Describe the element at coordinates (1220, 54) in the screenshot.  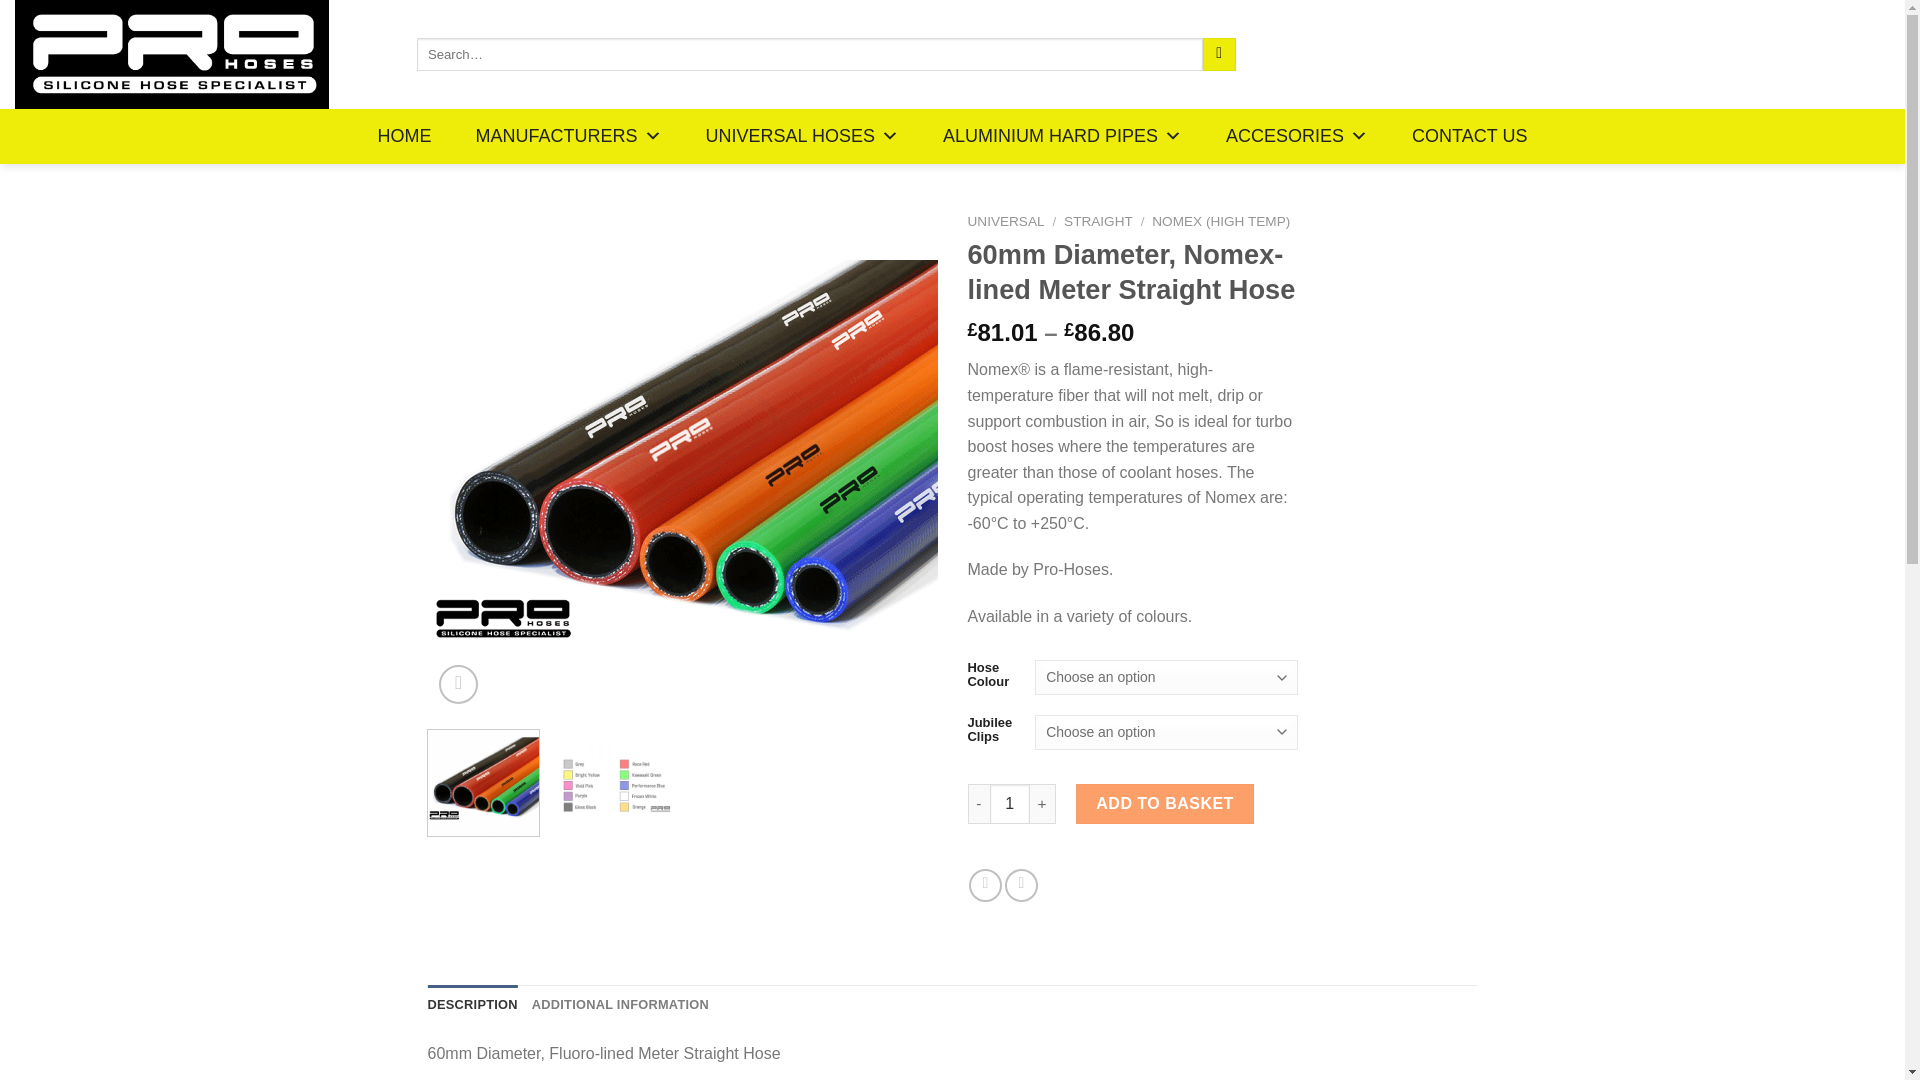
I see `Search` at that location.